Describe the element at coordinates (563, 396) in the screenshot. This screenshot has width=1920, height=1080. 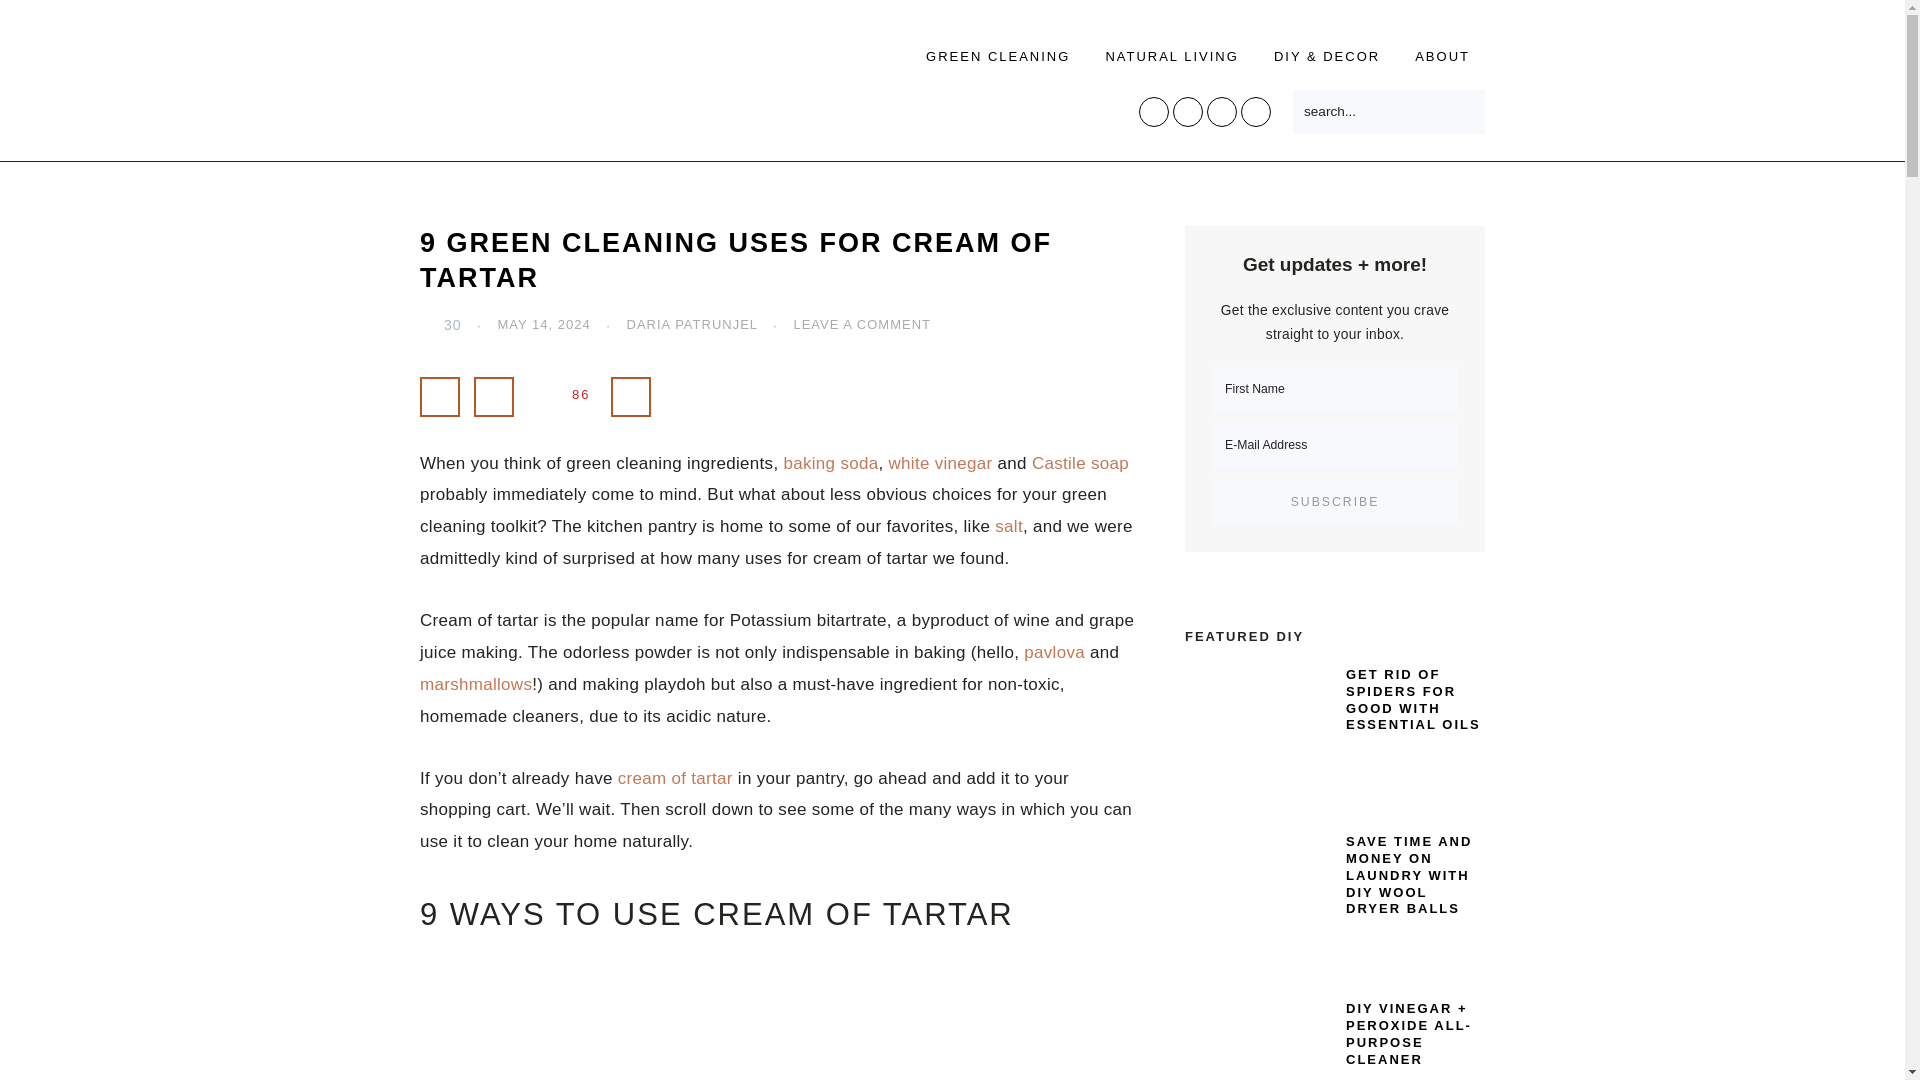
I see `Save to Pinterest` at that location.